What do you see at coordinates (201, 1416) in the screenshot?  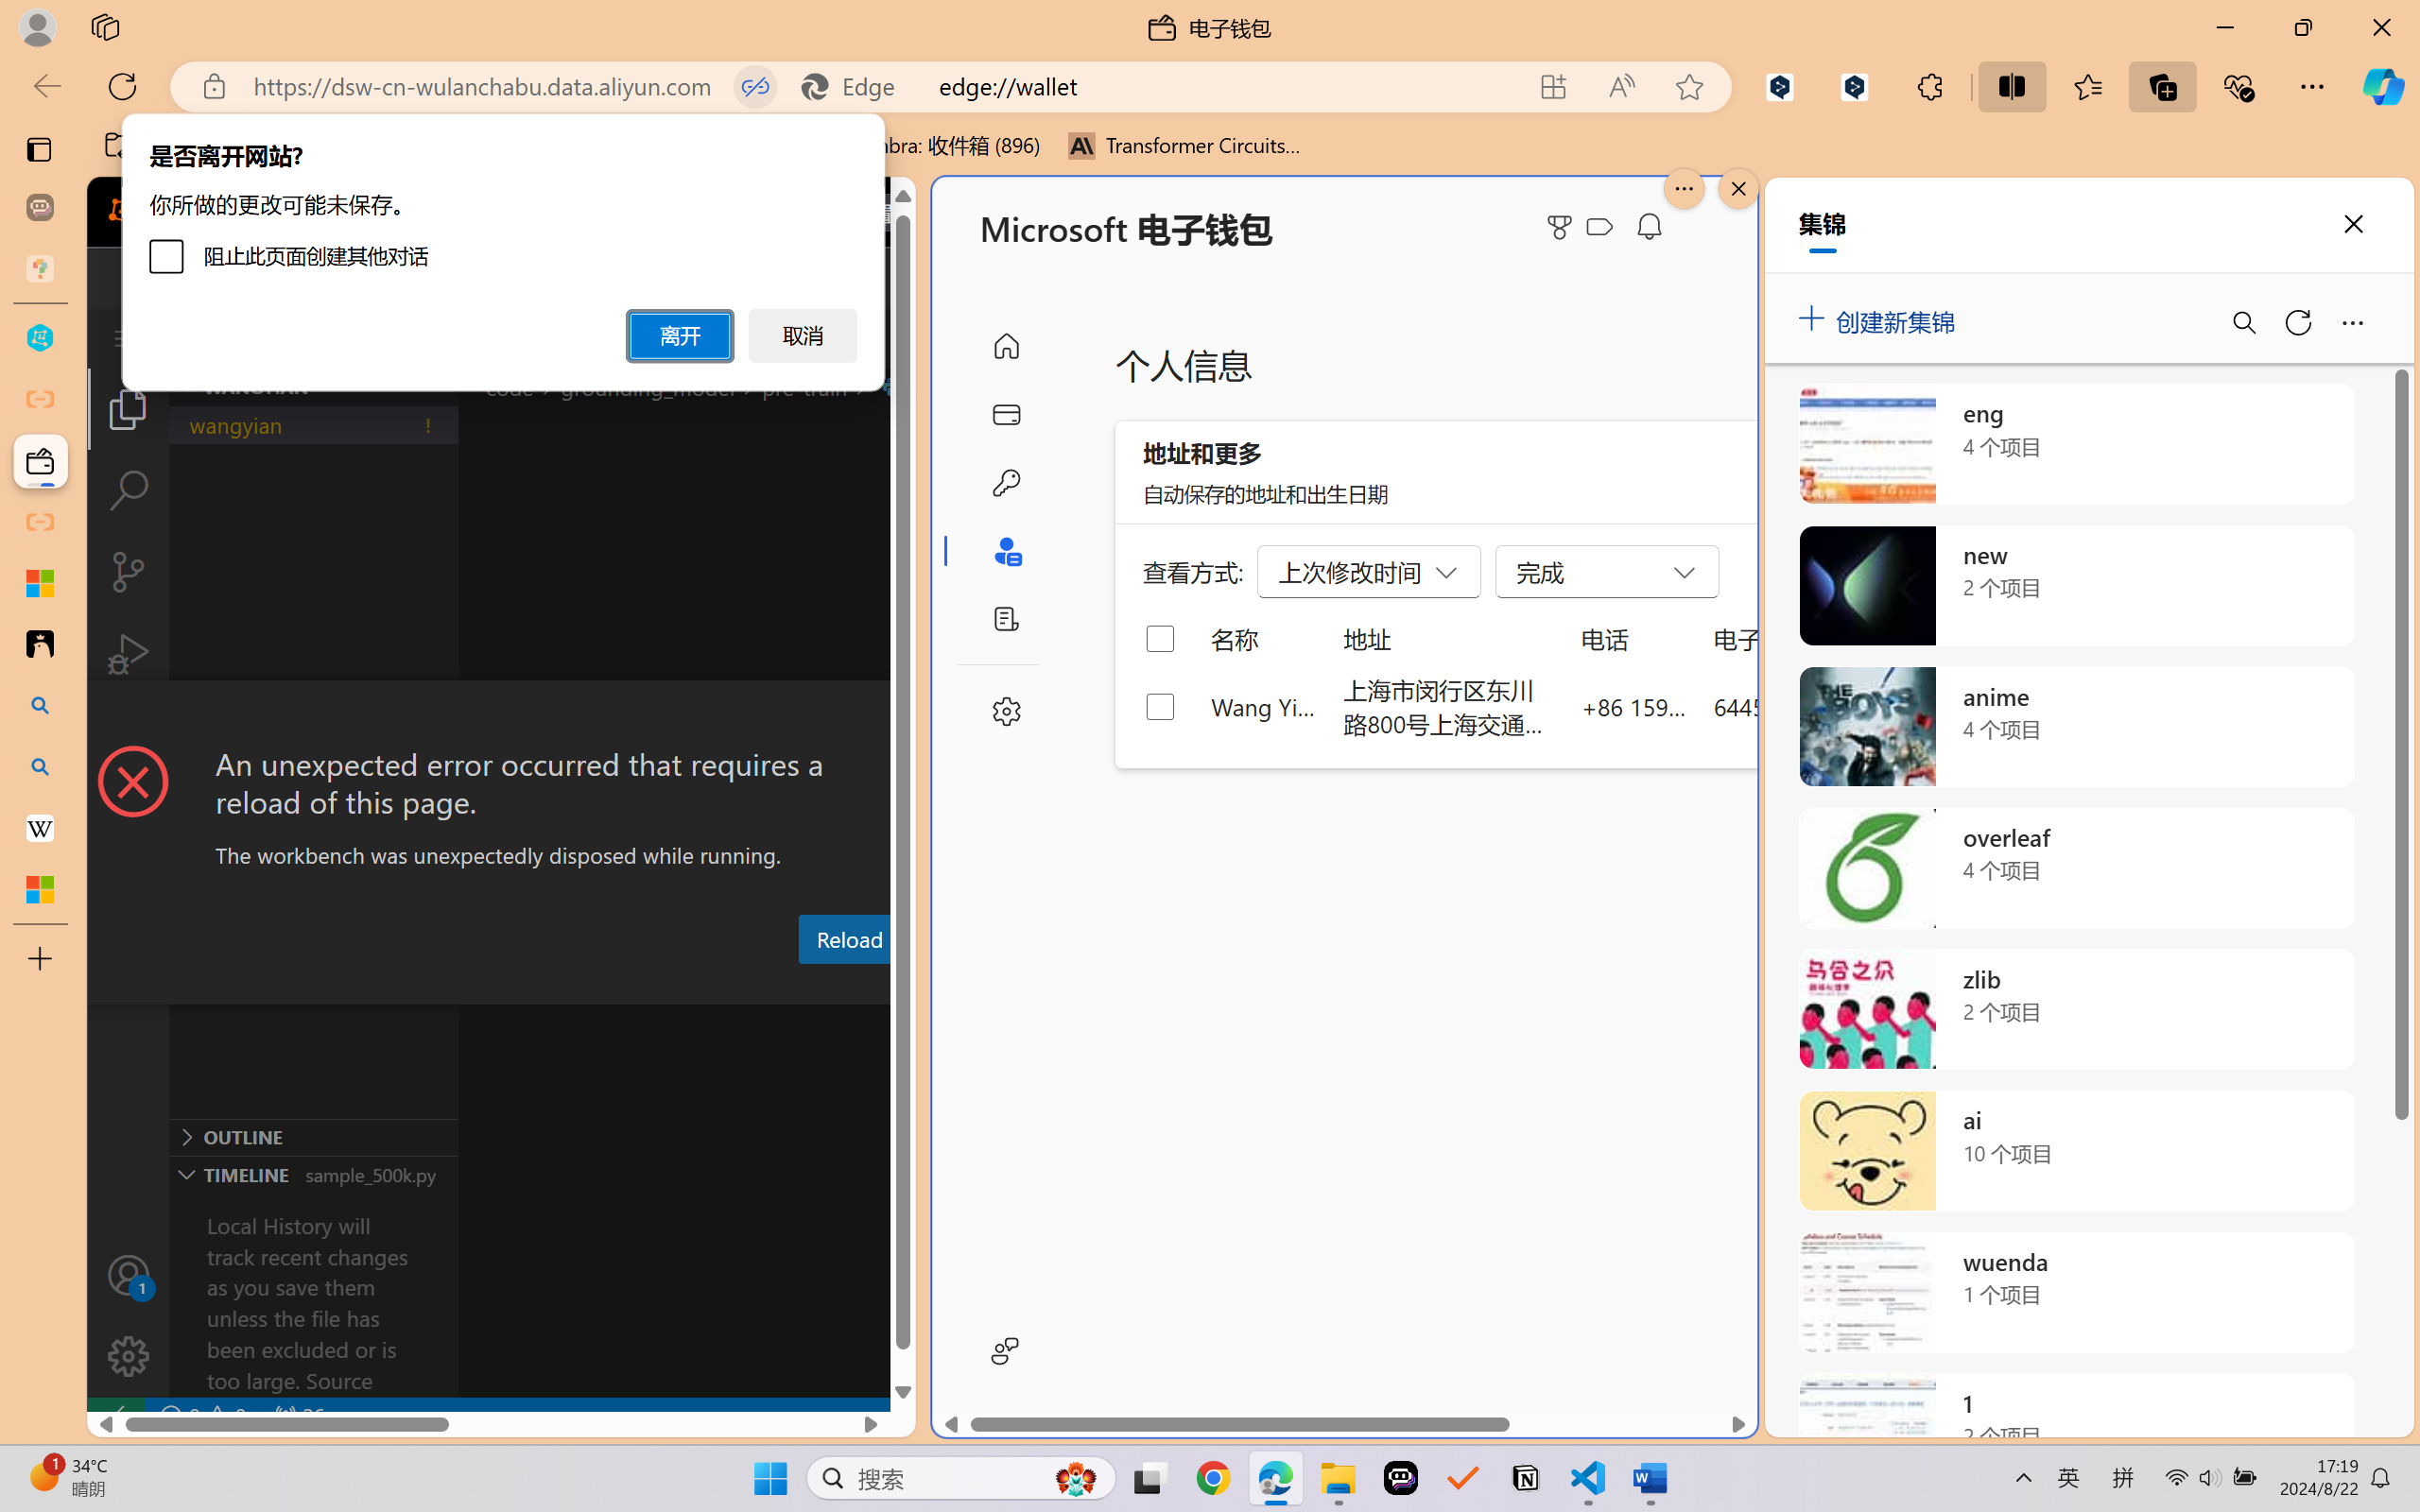 I see `No Problems` at bounding box center [201, 1416].